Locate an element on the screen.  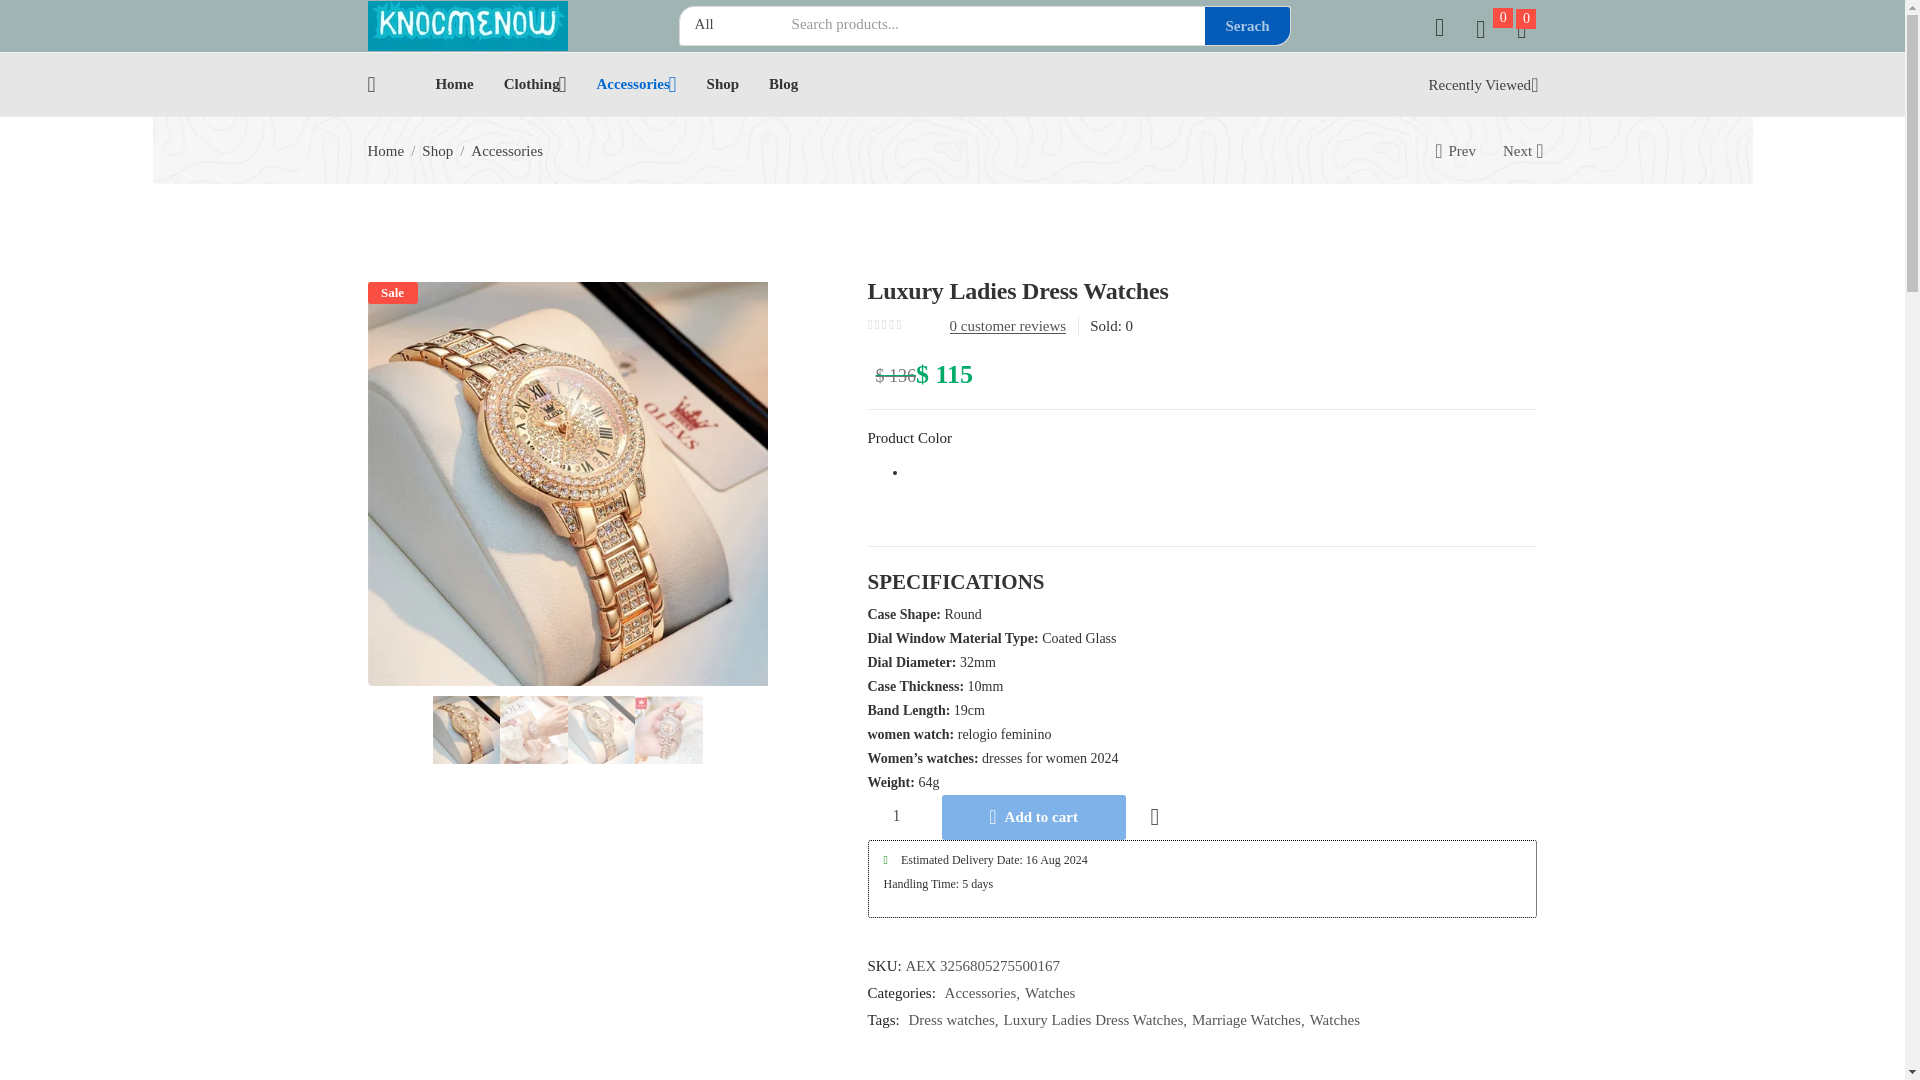
Home is located at coordinates (454, 84).